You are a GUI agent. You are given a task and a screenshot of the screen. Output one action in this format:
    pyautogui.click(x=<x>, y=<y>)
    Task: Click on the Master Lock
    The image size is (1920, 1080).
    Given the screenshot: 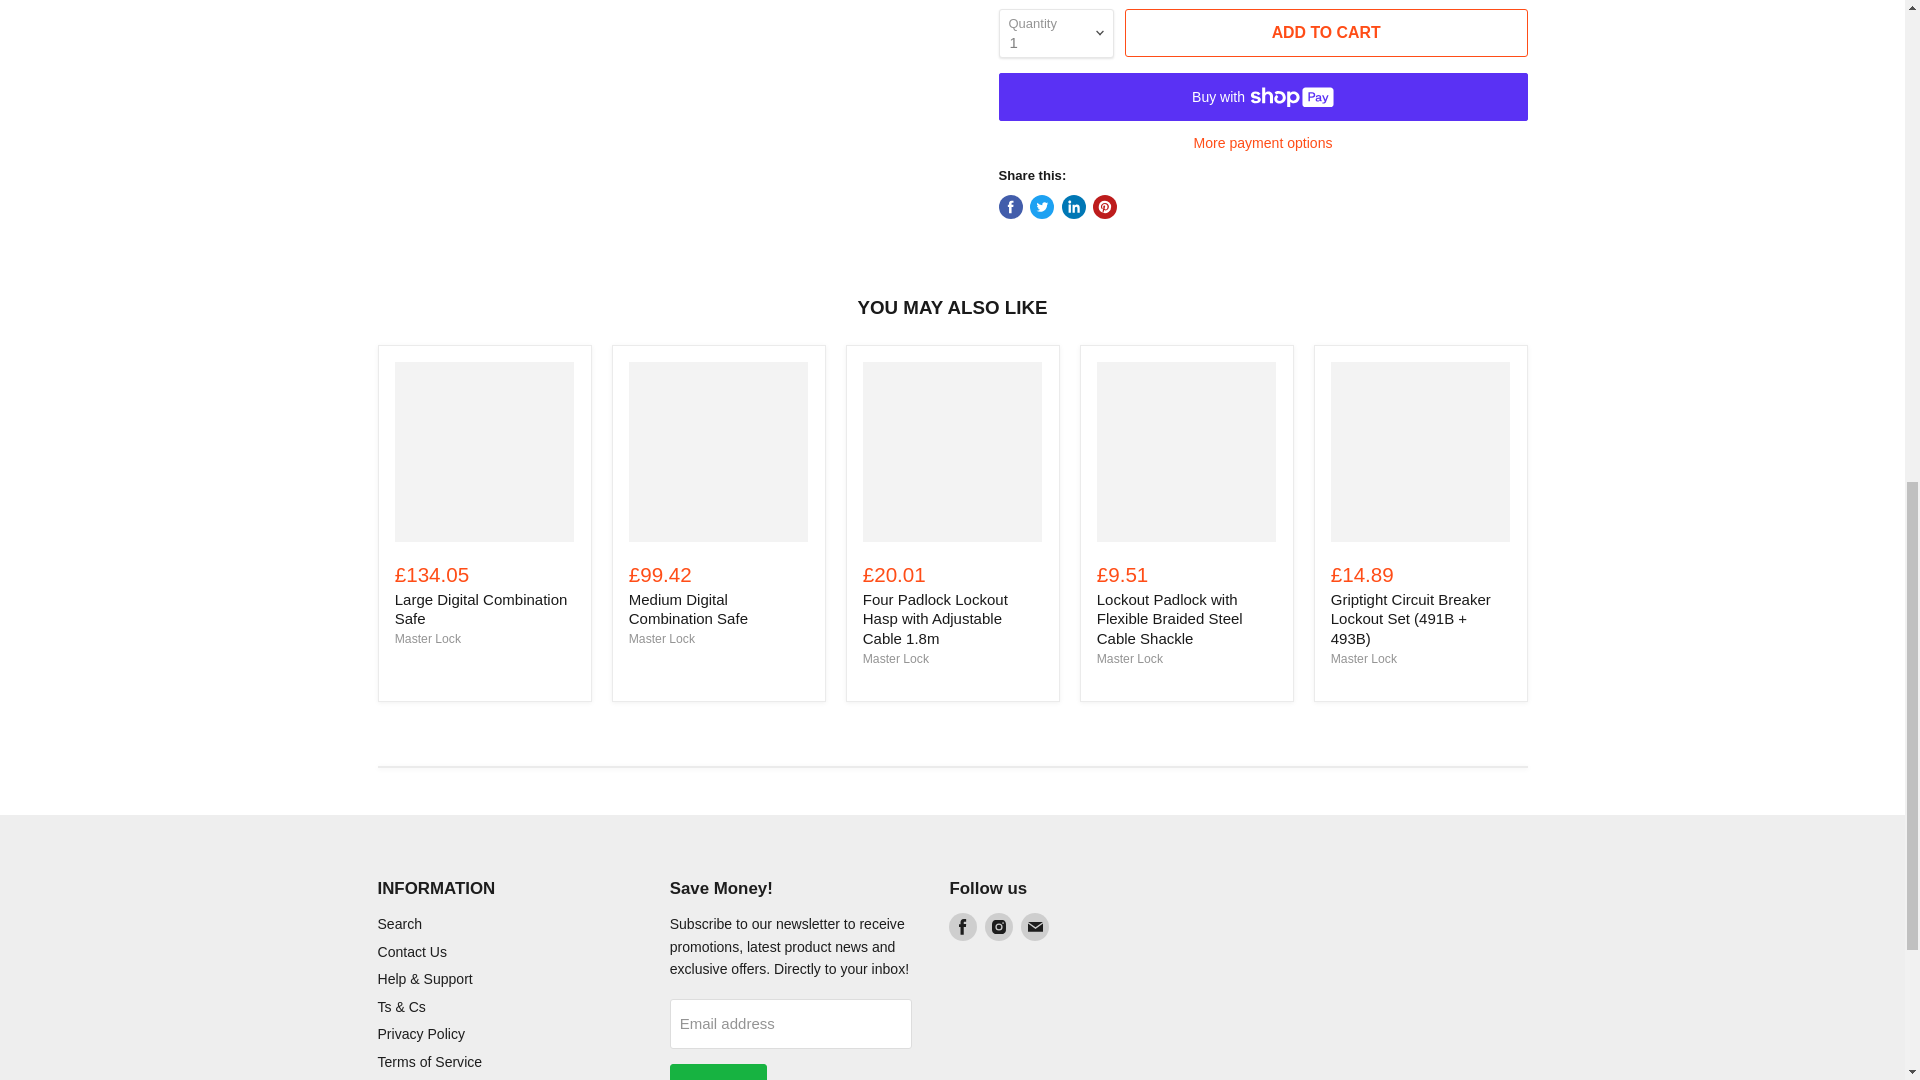 What is the action you would take?
    pyautogui.click(x=1364, y=659)
    